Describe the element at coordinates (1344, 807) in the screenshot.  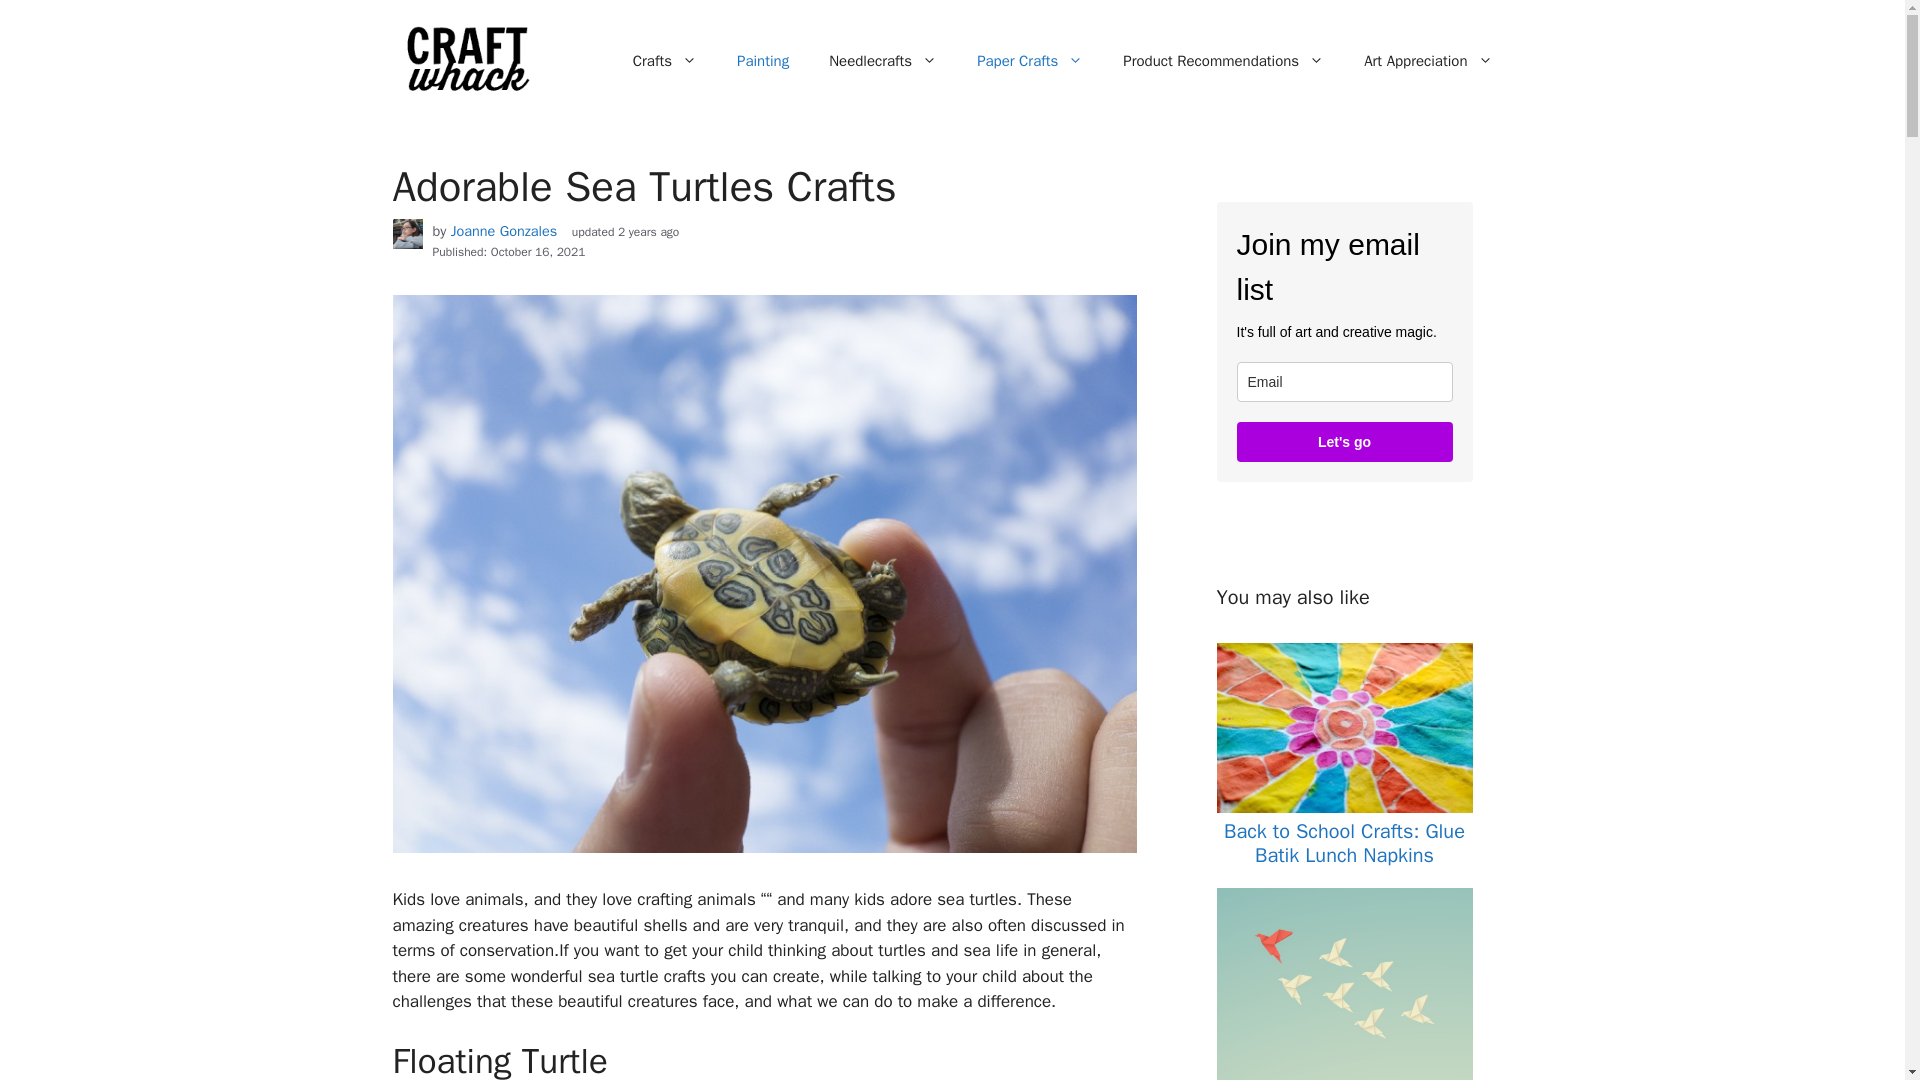
I see `Back to School Crafts: Glue Batik Lunch Napkins` at that location.